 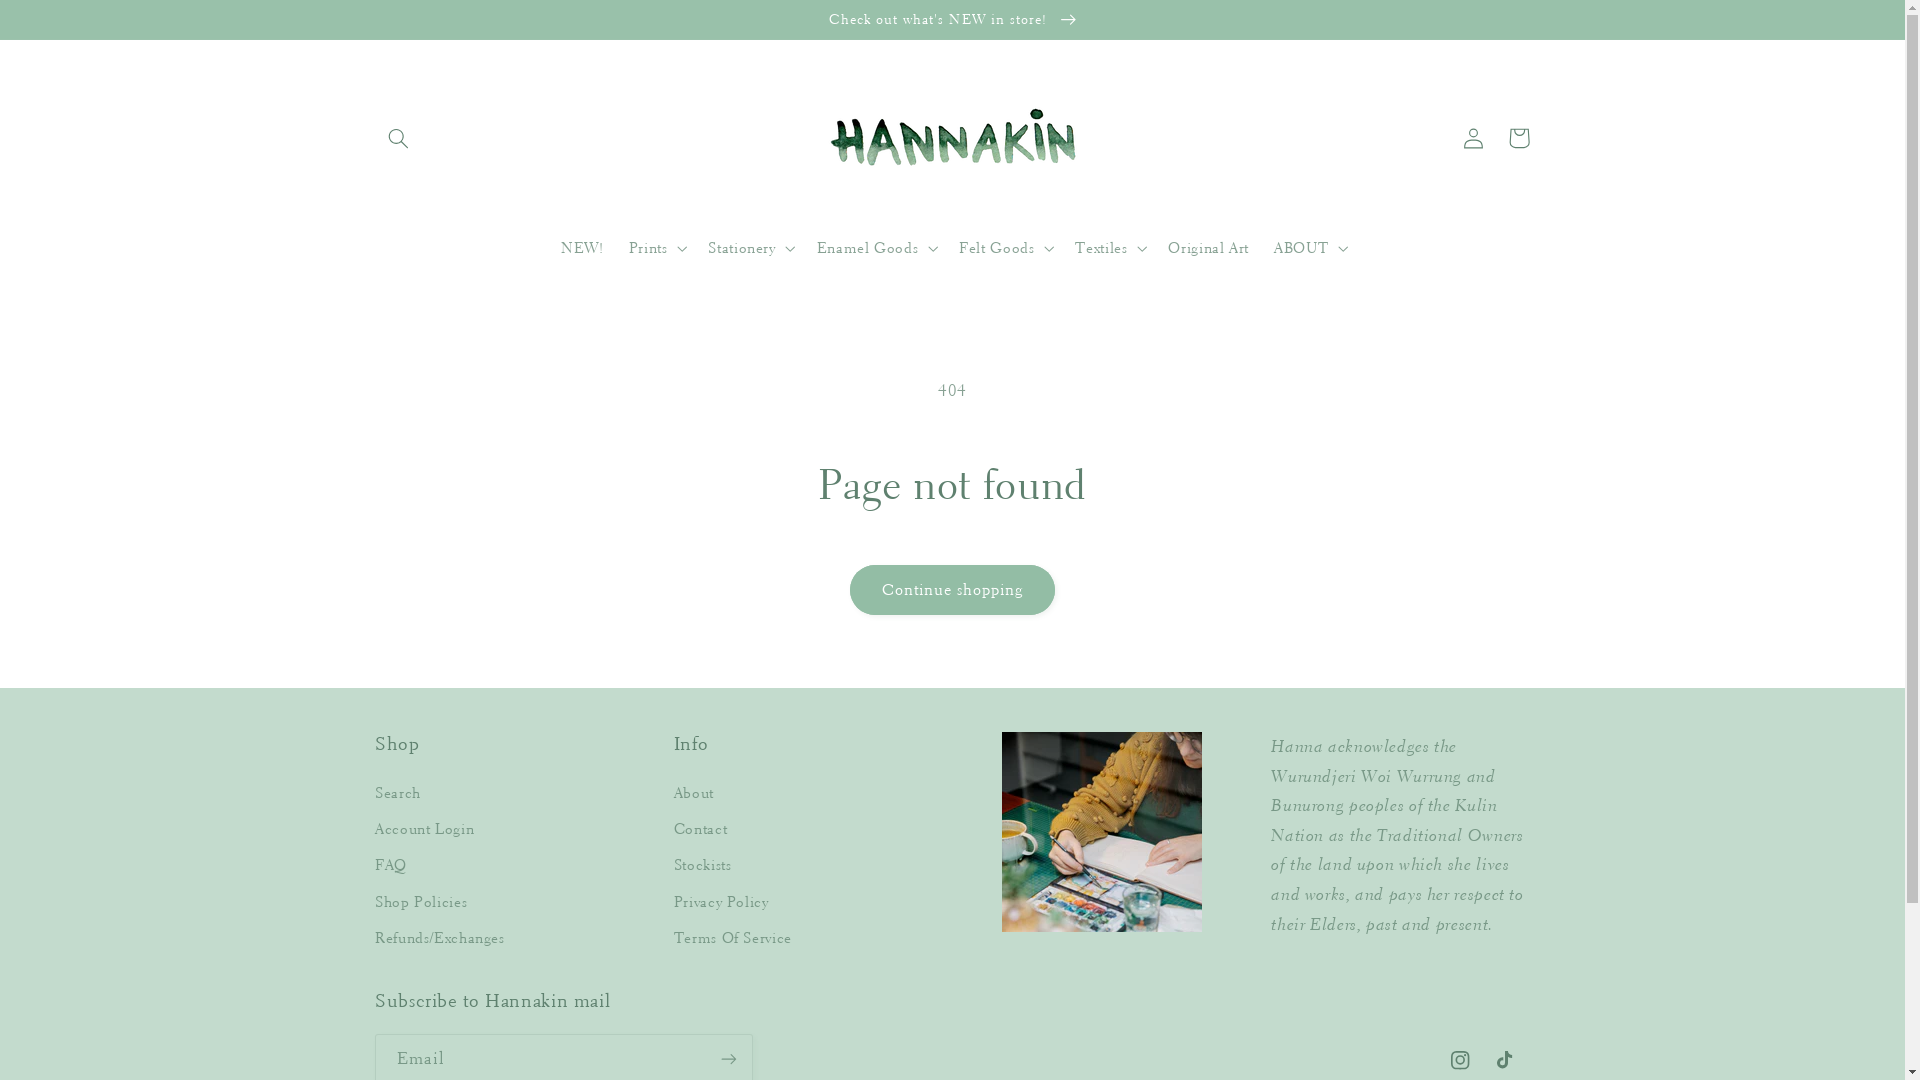 What do you see at coordinates (582, 249) in the screenshot?
I see `NEW!` at bounding box center [582, 249].